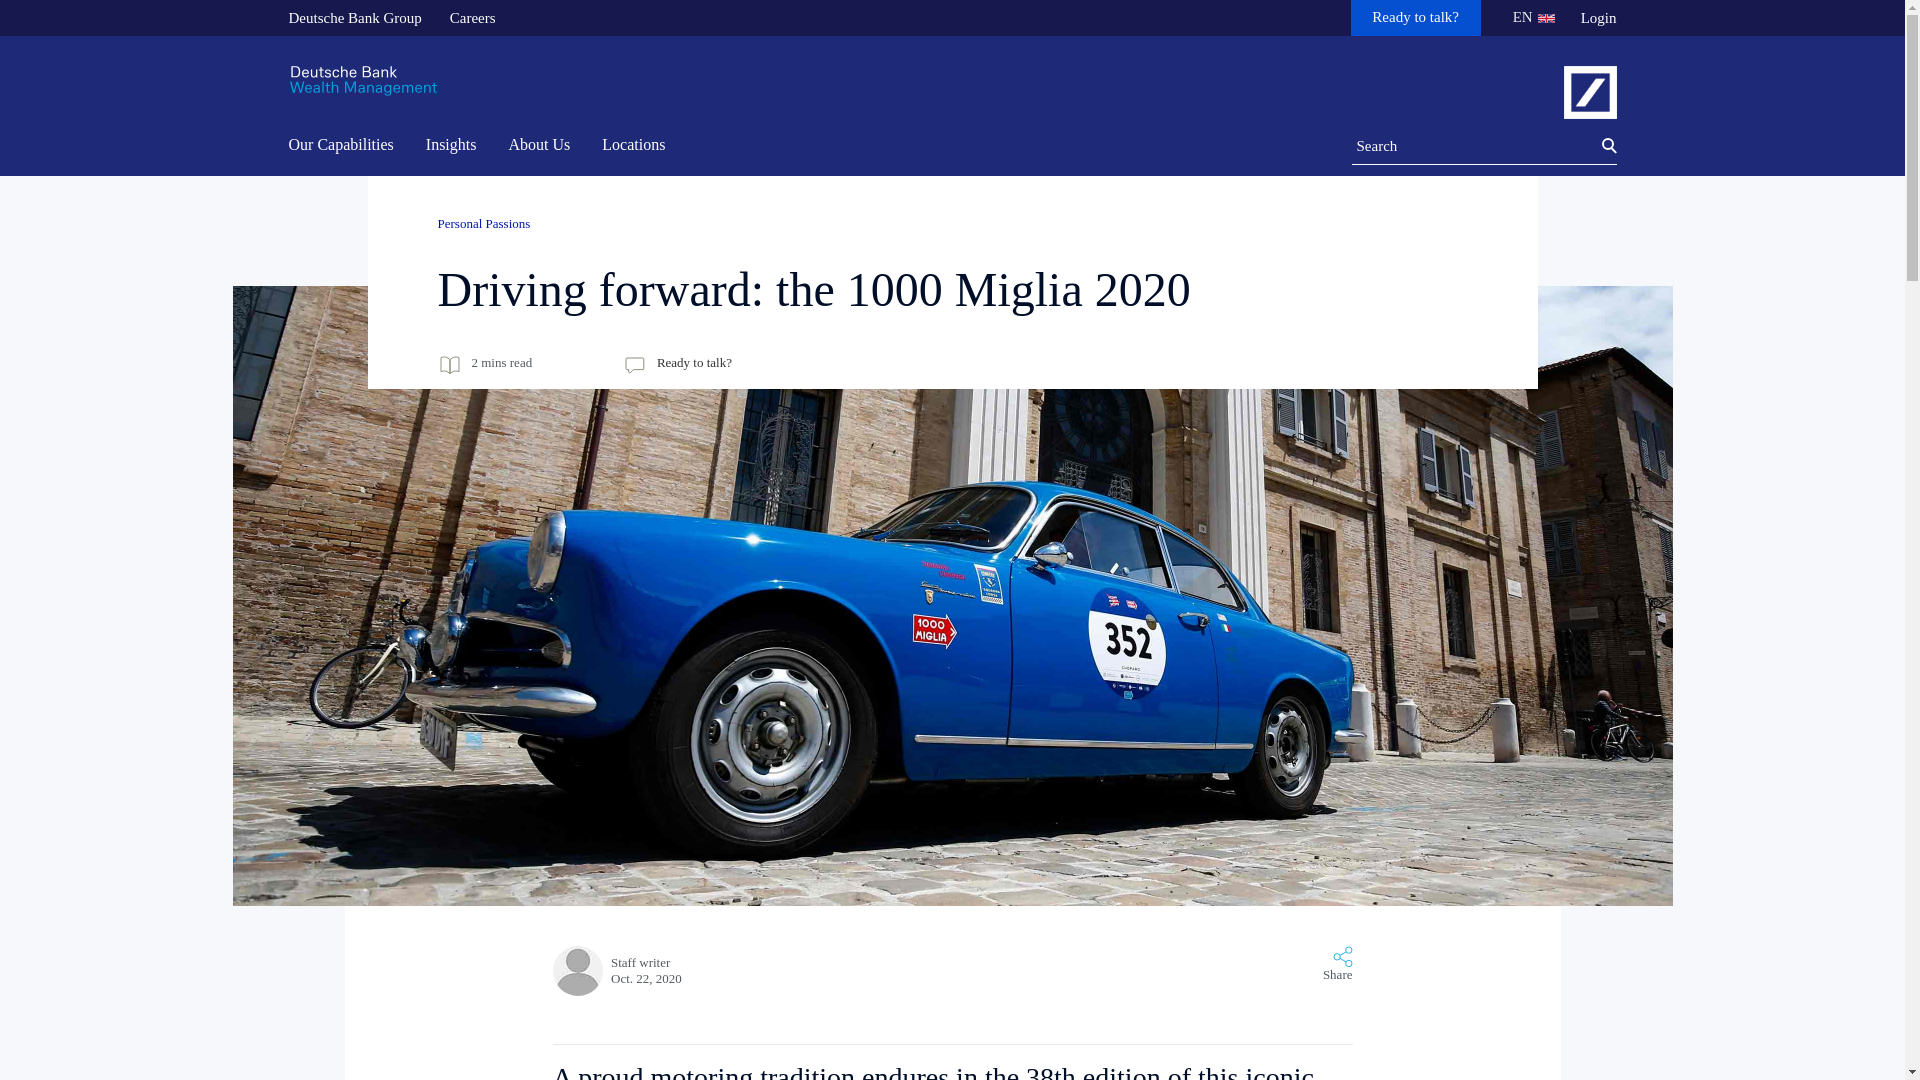  Describe the element at coordinates (346, 146) in the screenshot. I see `Our Capabilities` at that location.